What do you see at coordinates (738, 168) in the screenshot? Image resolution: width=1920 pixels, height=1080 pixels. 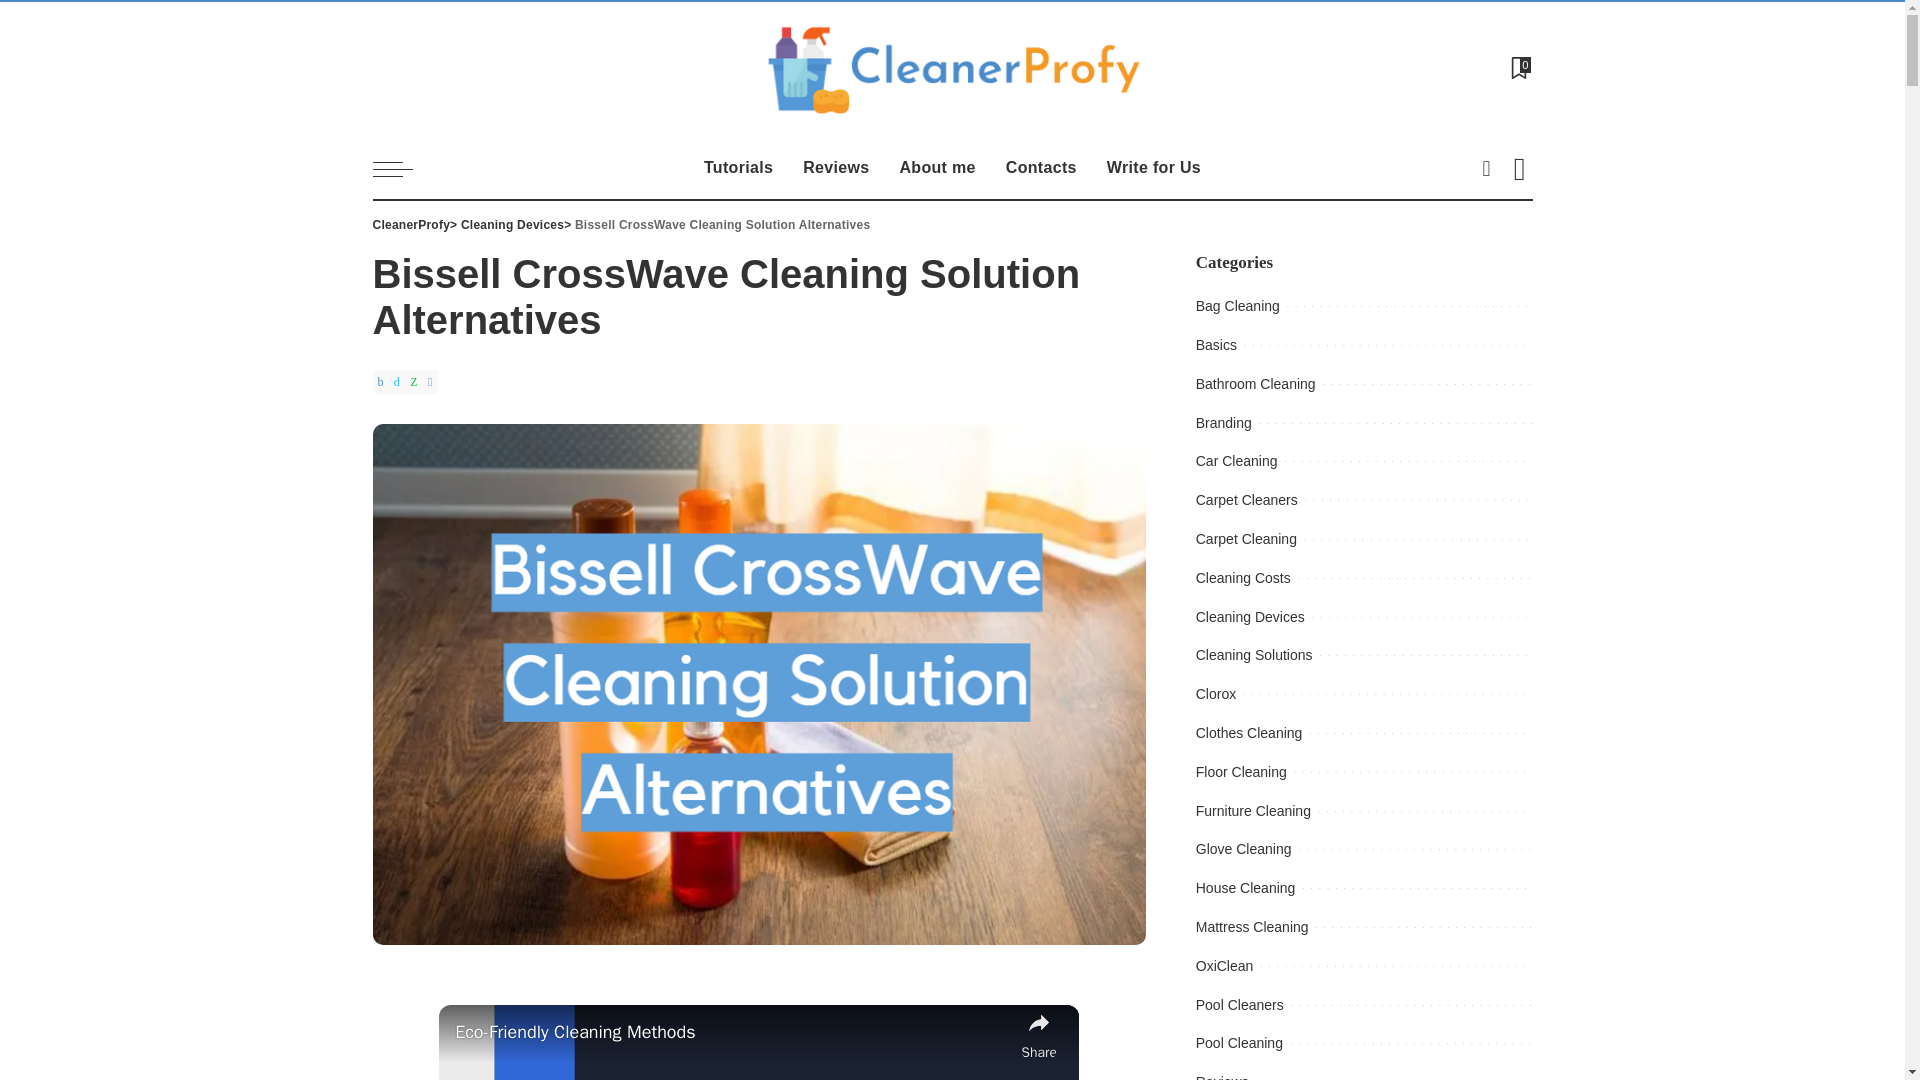 I see `Tutorials` at bounding box center [738, 168].